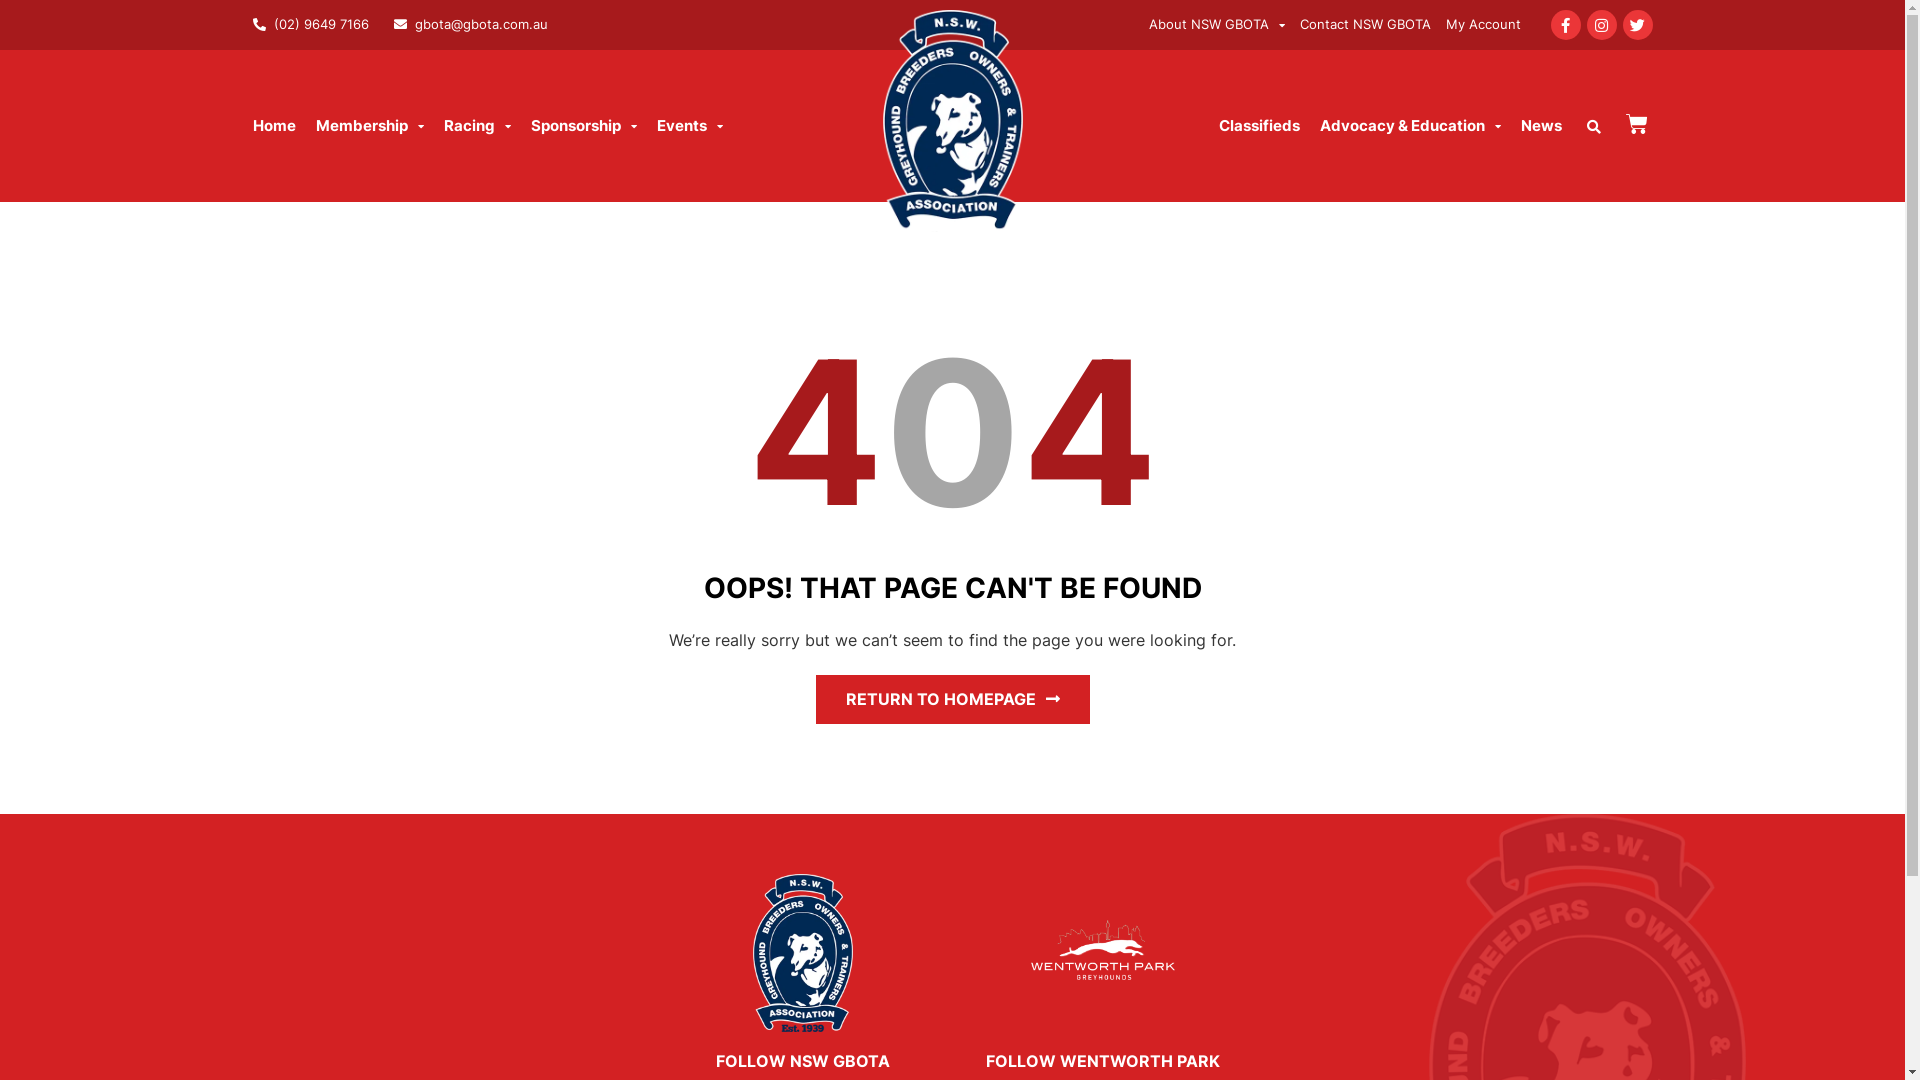 The image size is (1920, 1080). Describe the element at coordinates (1366, 25) in the screenshot. I see `Contact NSW GBOTA` at that location.